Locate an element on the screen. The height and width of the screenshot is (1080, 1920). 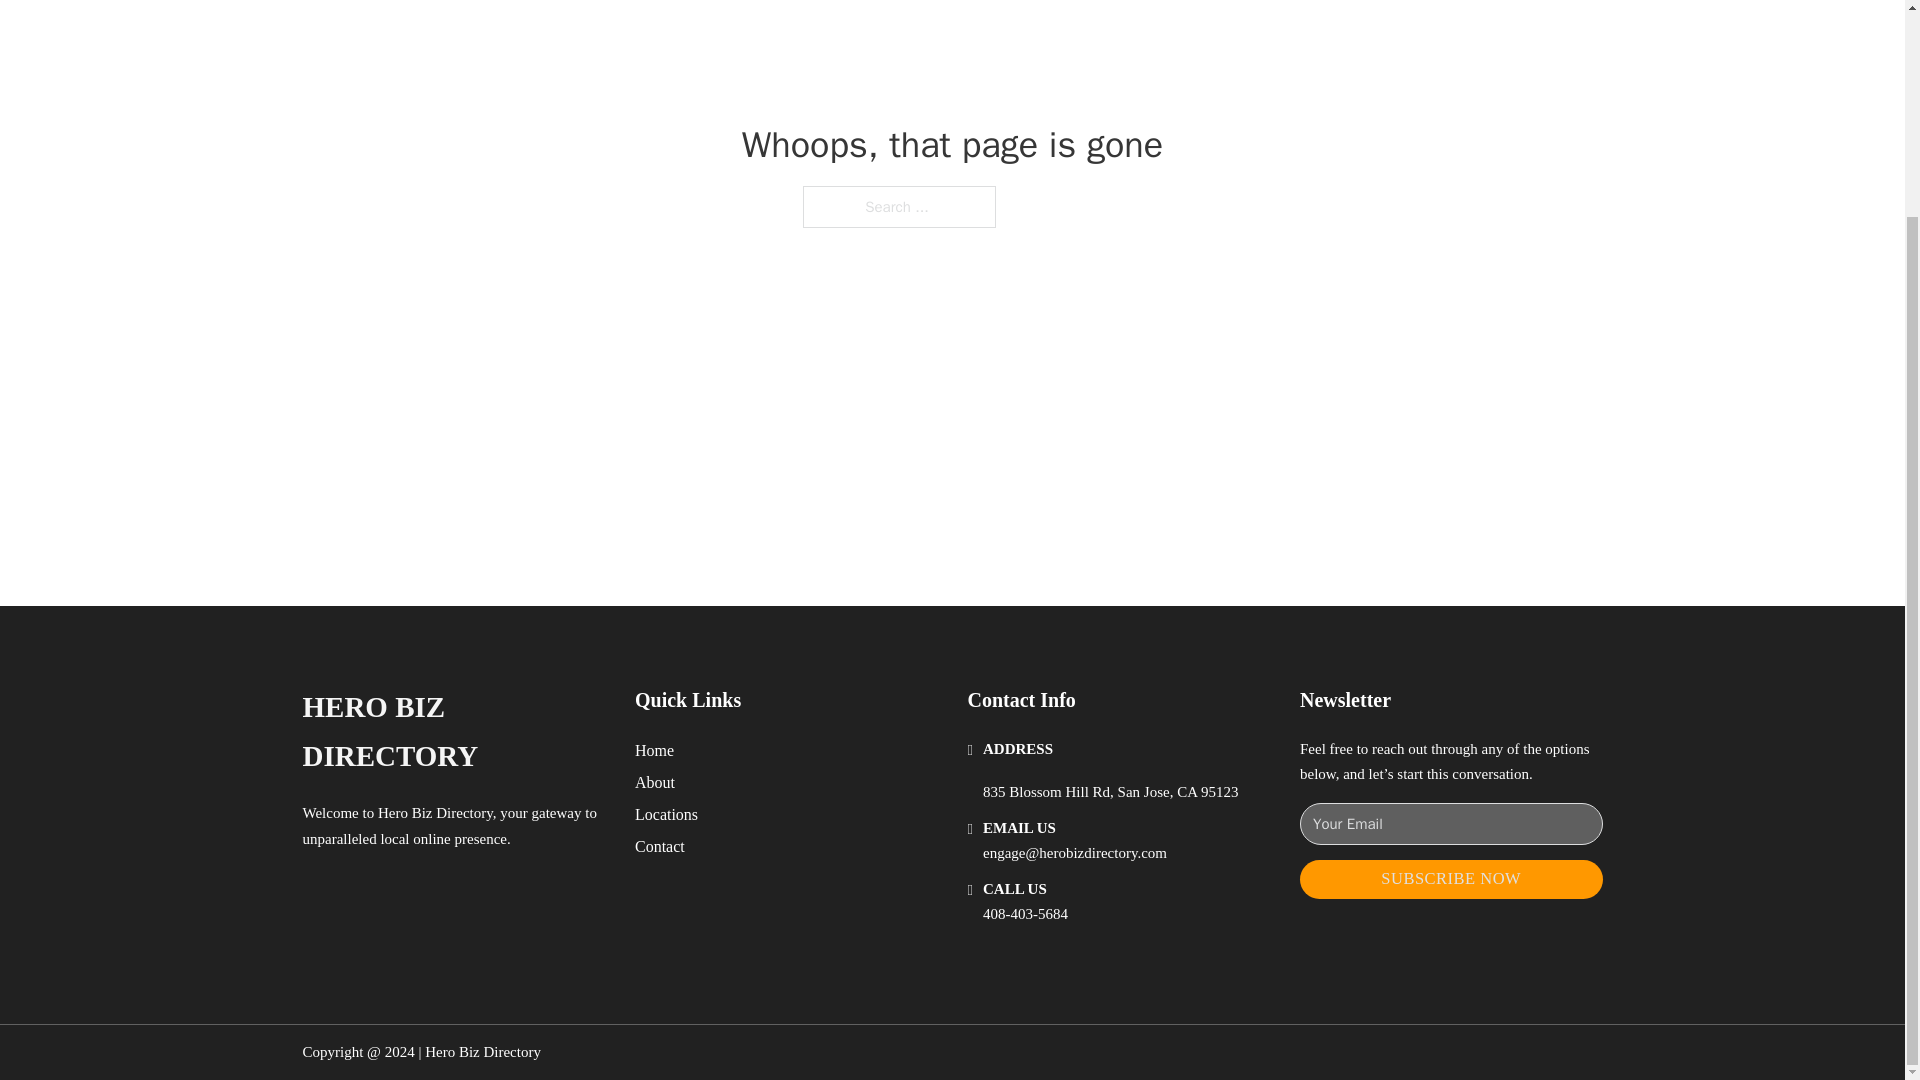
408-403-5684 is located at coordinates (1025, 914).